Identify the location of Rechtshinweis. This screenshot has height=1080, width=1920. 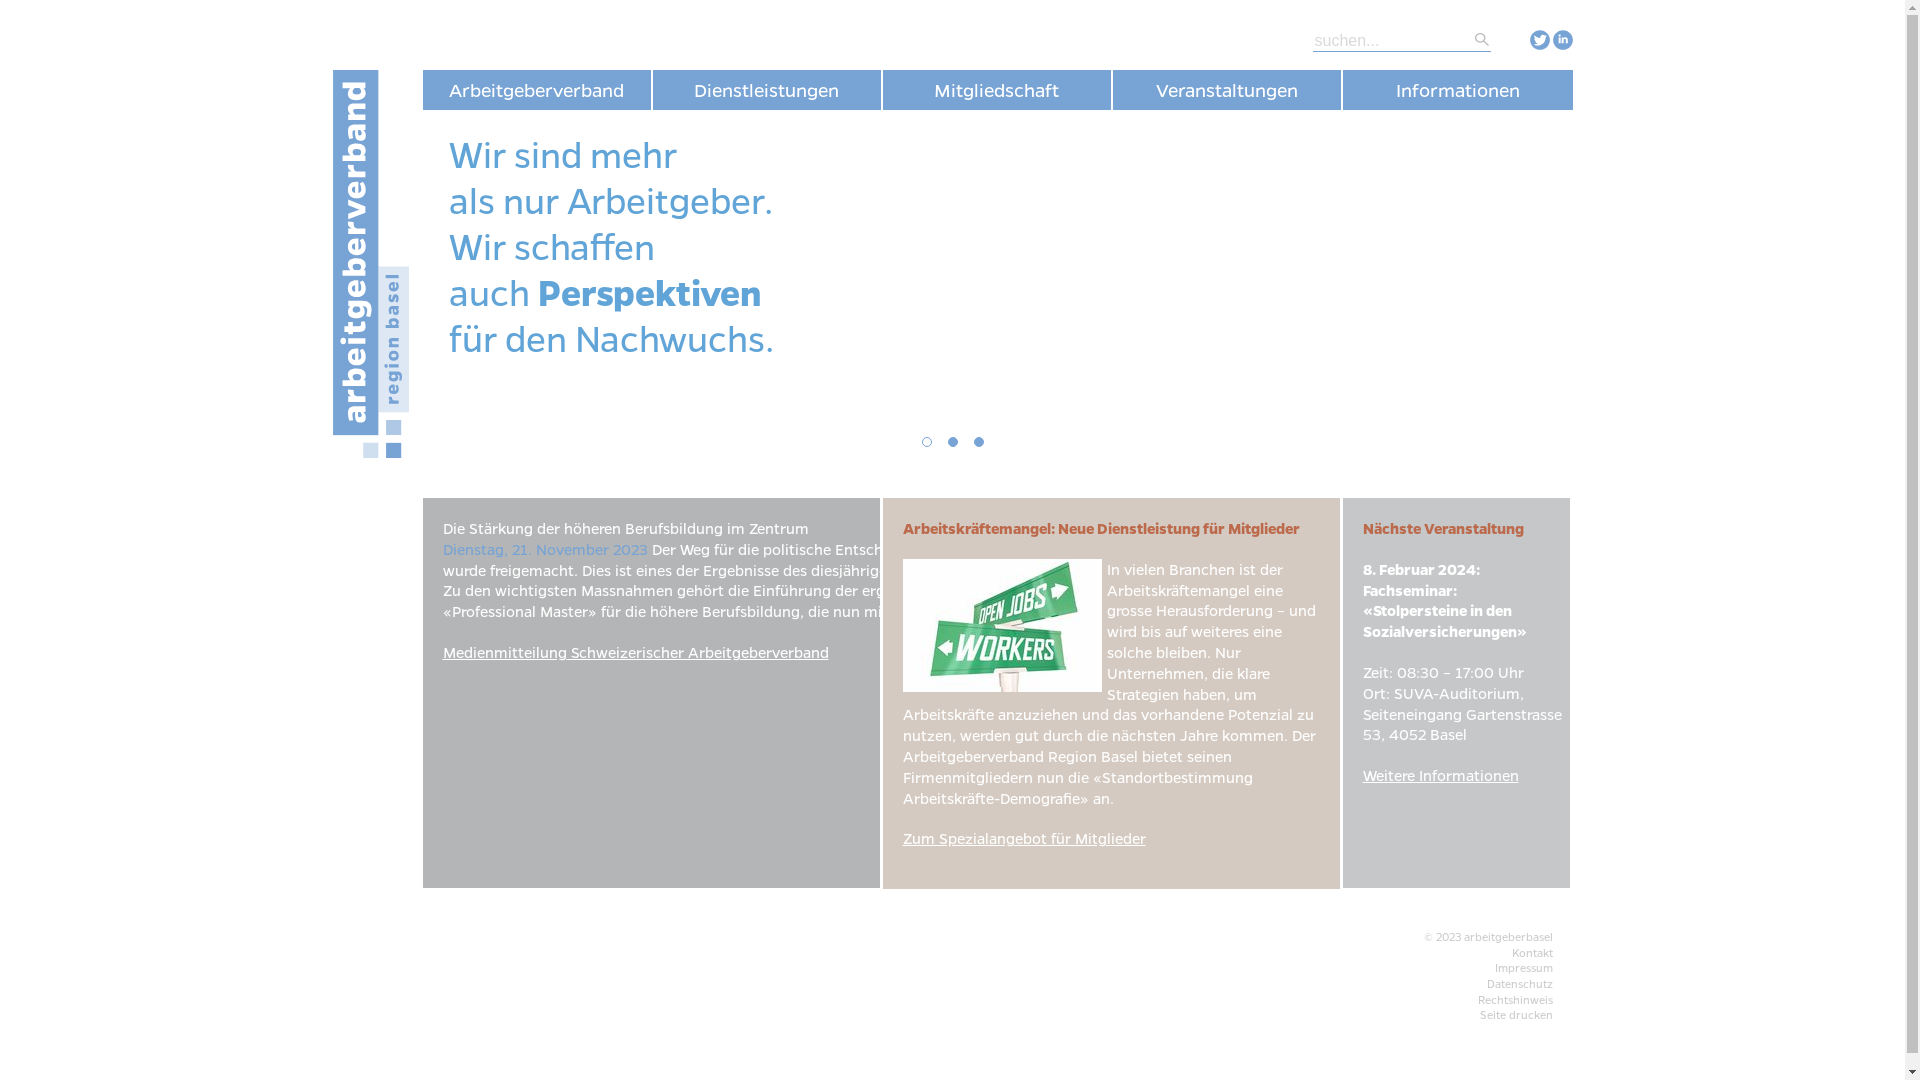
(1516, 1000).